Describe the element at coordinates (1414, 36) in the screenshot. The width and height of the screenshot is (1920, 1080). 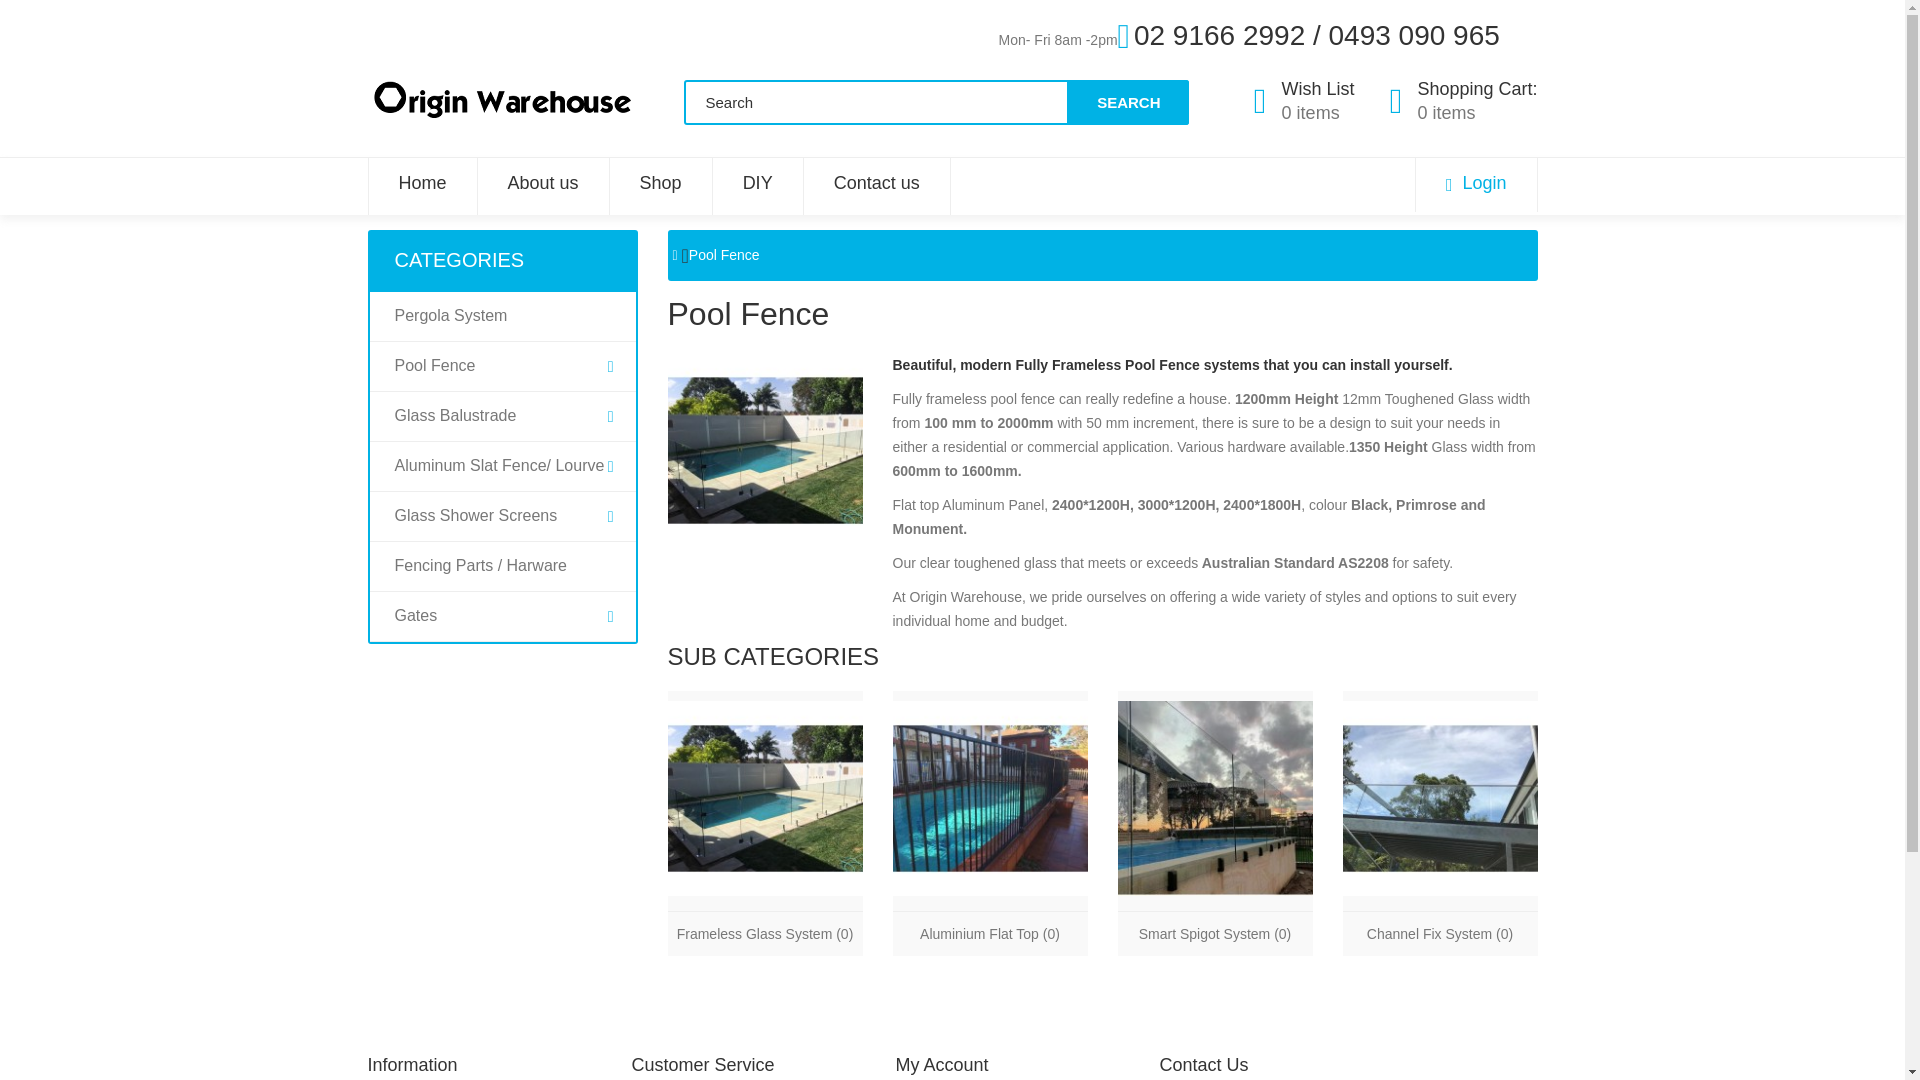
I see `0493 090 965` at that location.